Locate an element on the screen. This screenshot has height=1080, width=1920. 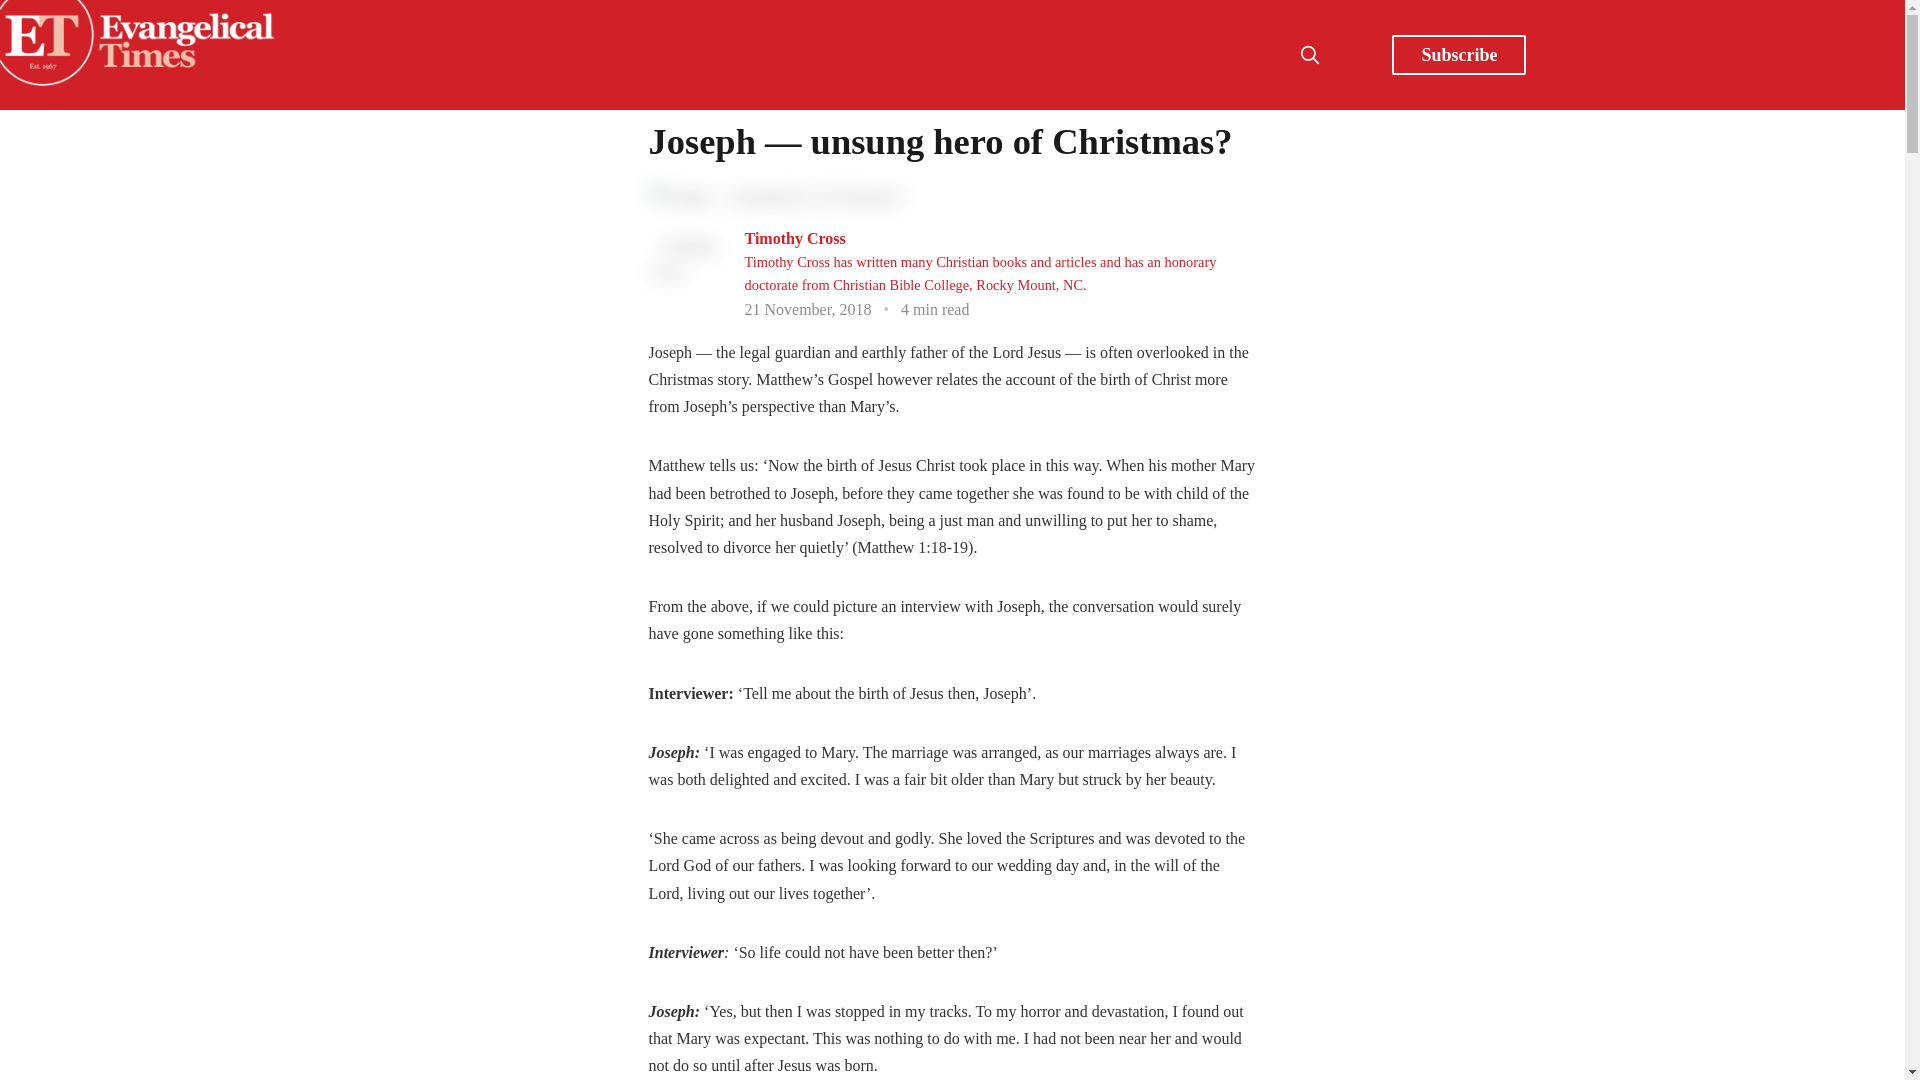
Timothy Cross is located at coordinates (794, 238).